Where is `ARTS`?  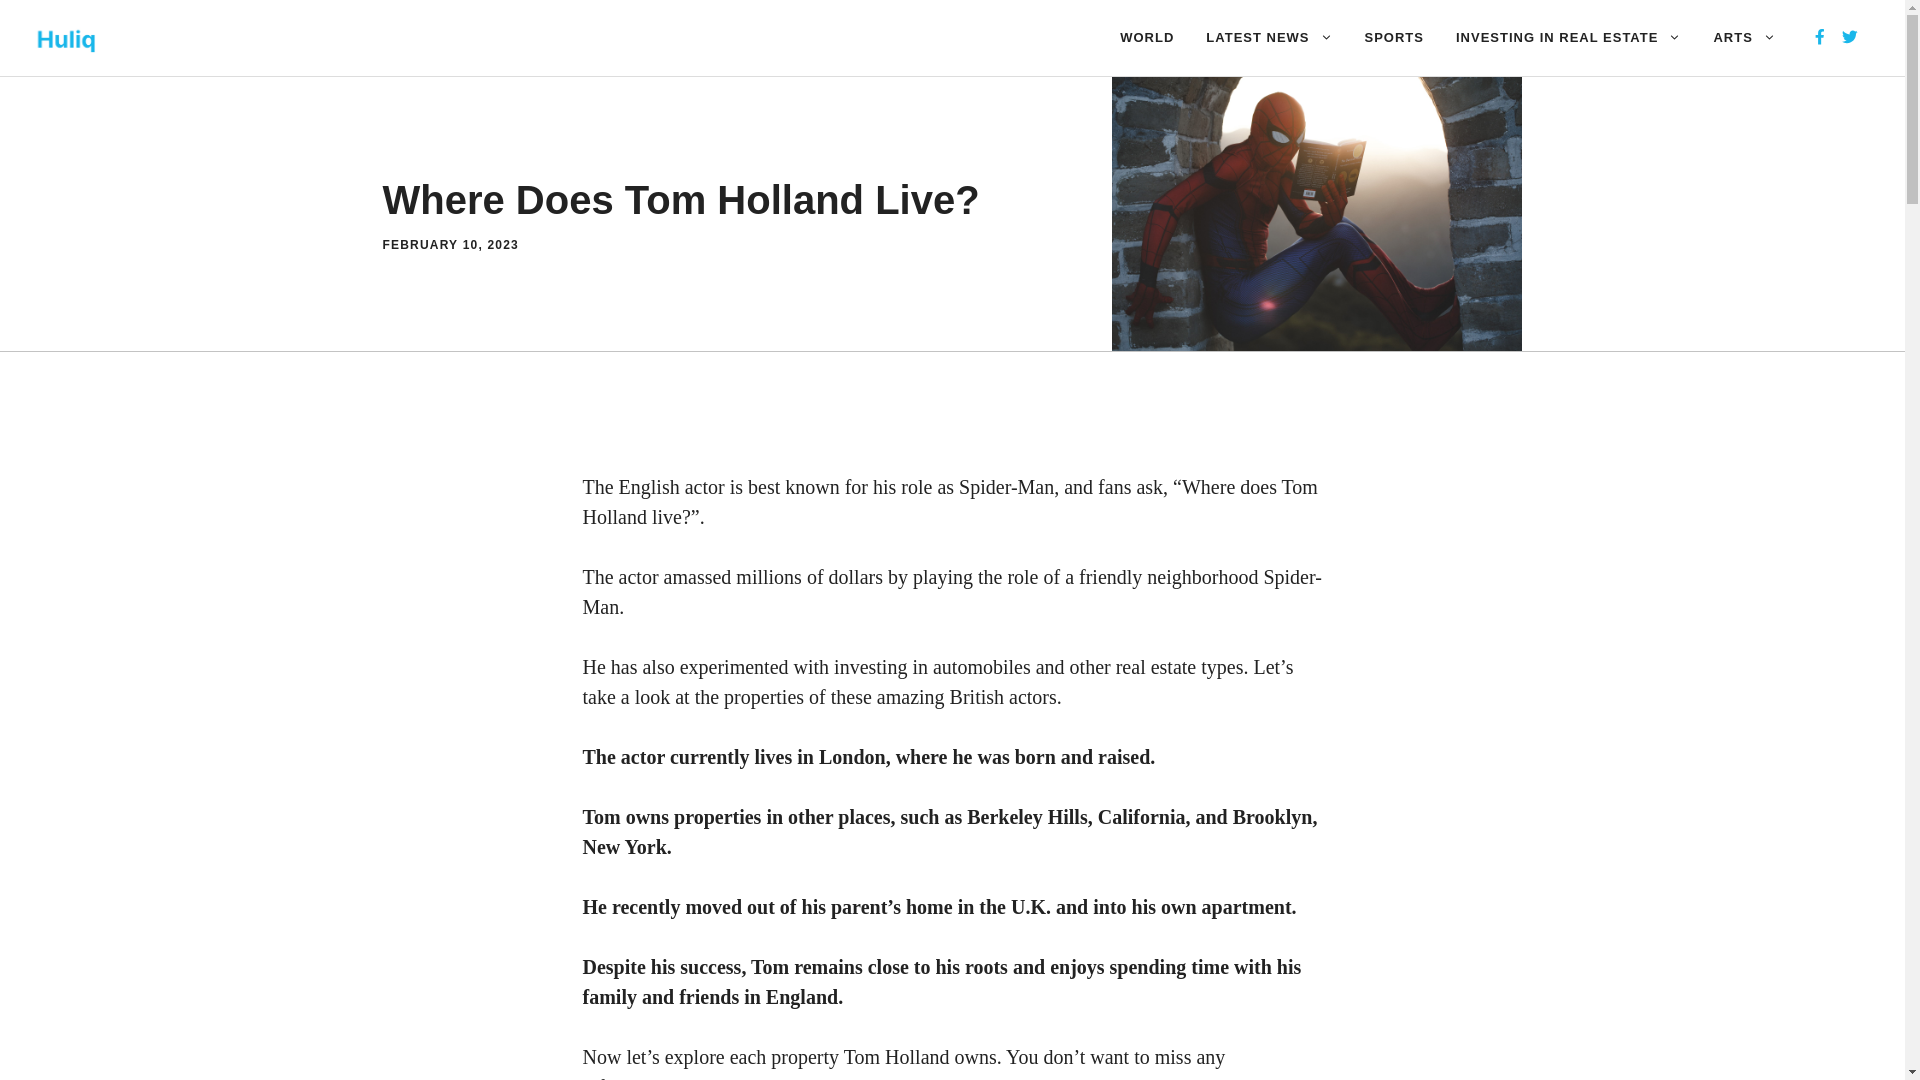 ARTS is located at coordinates (1744, 38).